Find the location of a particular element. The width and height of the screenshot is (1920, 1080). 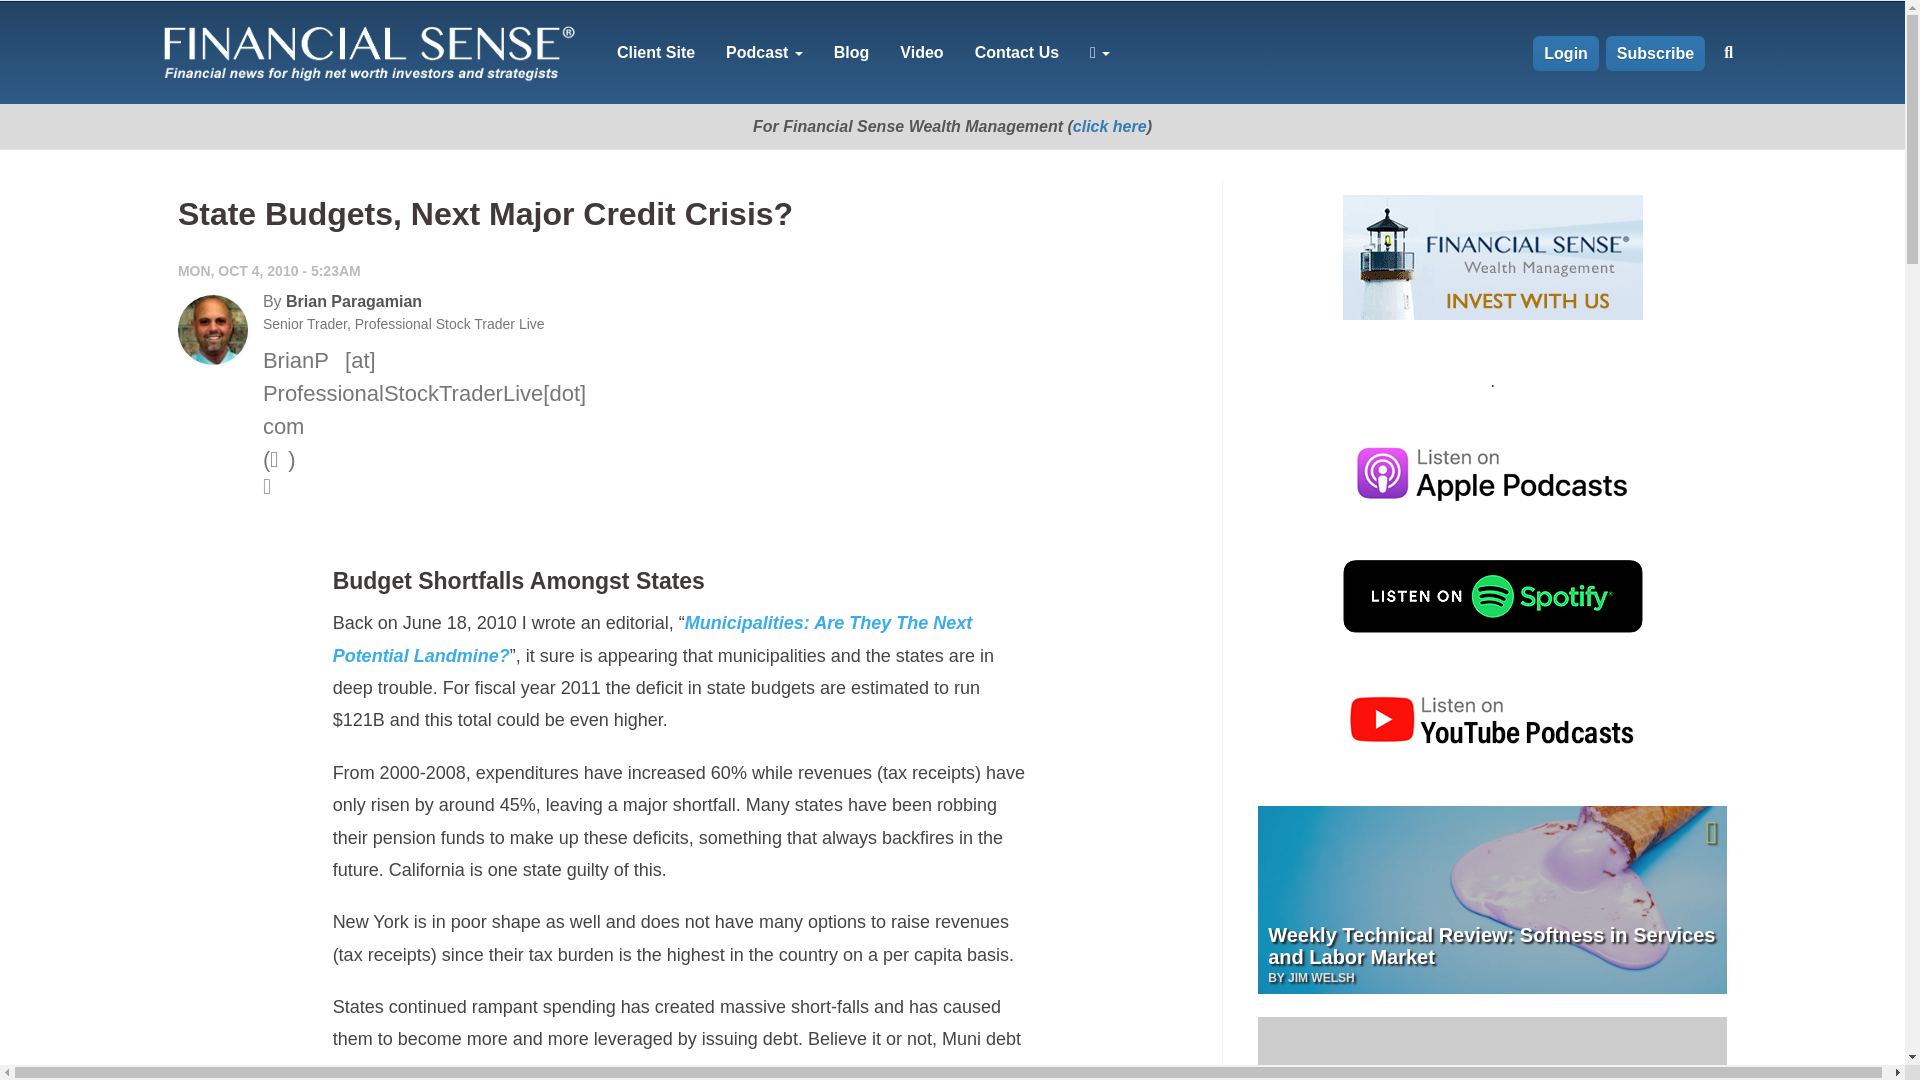

Contact Us is located at coordinates (1017, 52).